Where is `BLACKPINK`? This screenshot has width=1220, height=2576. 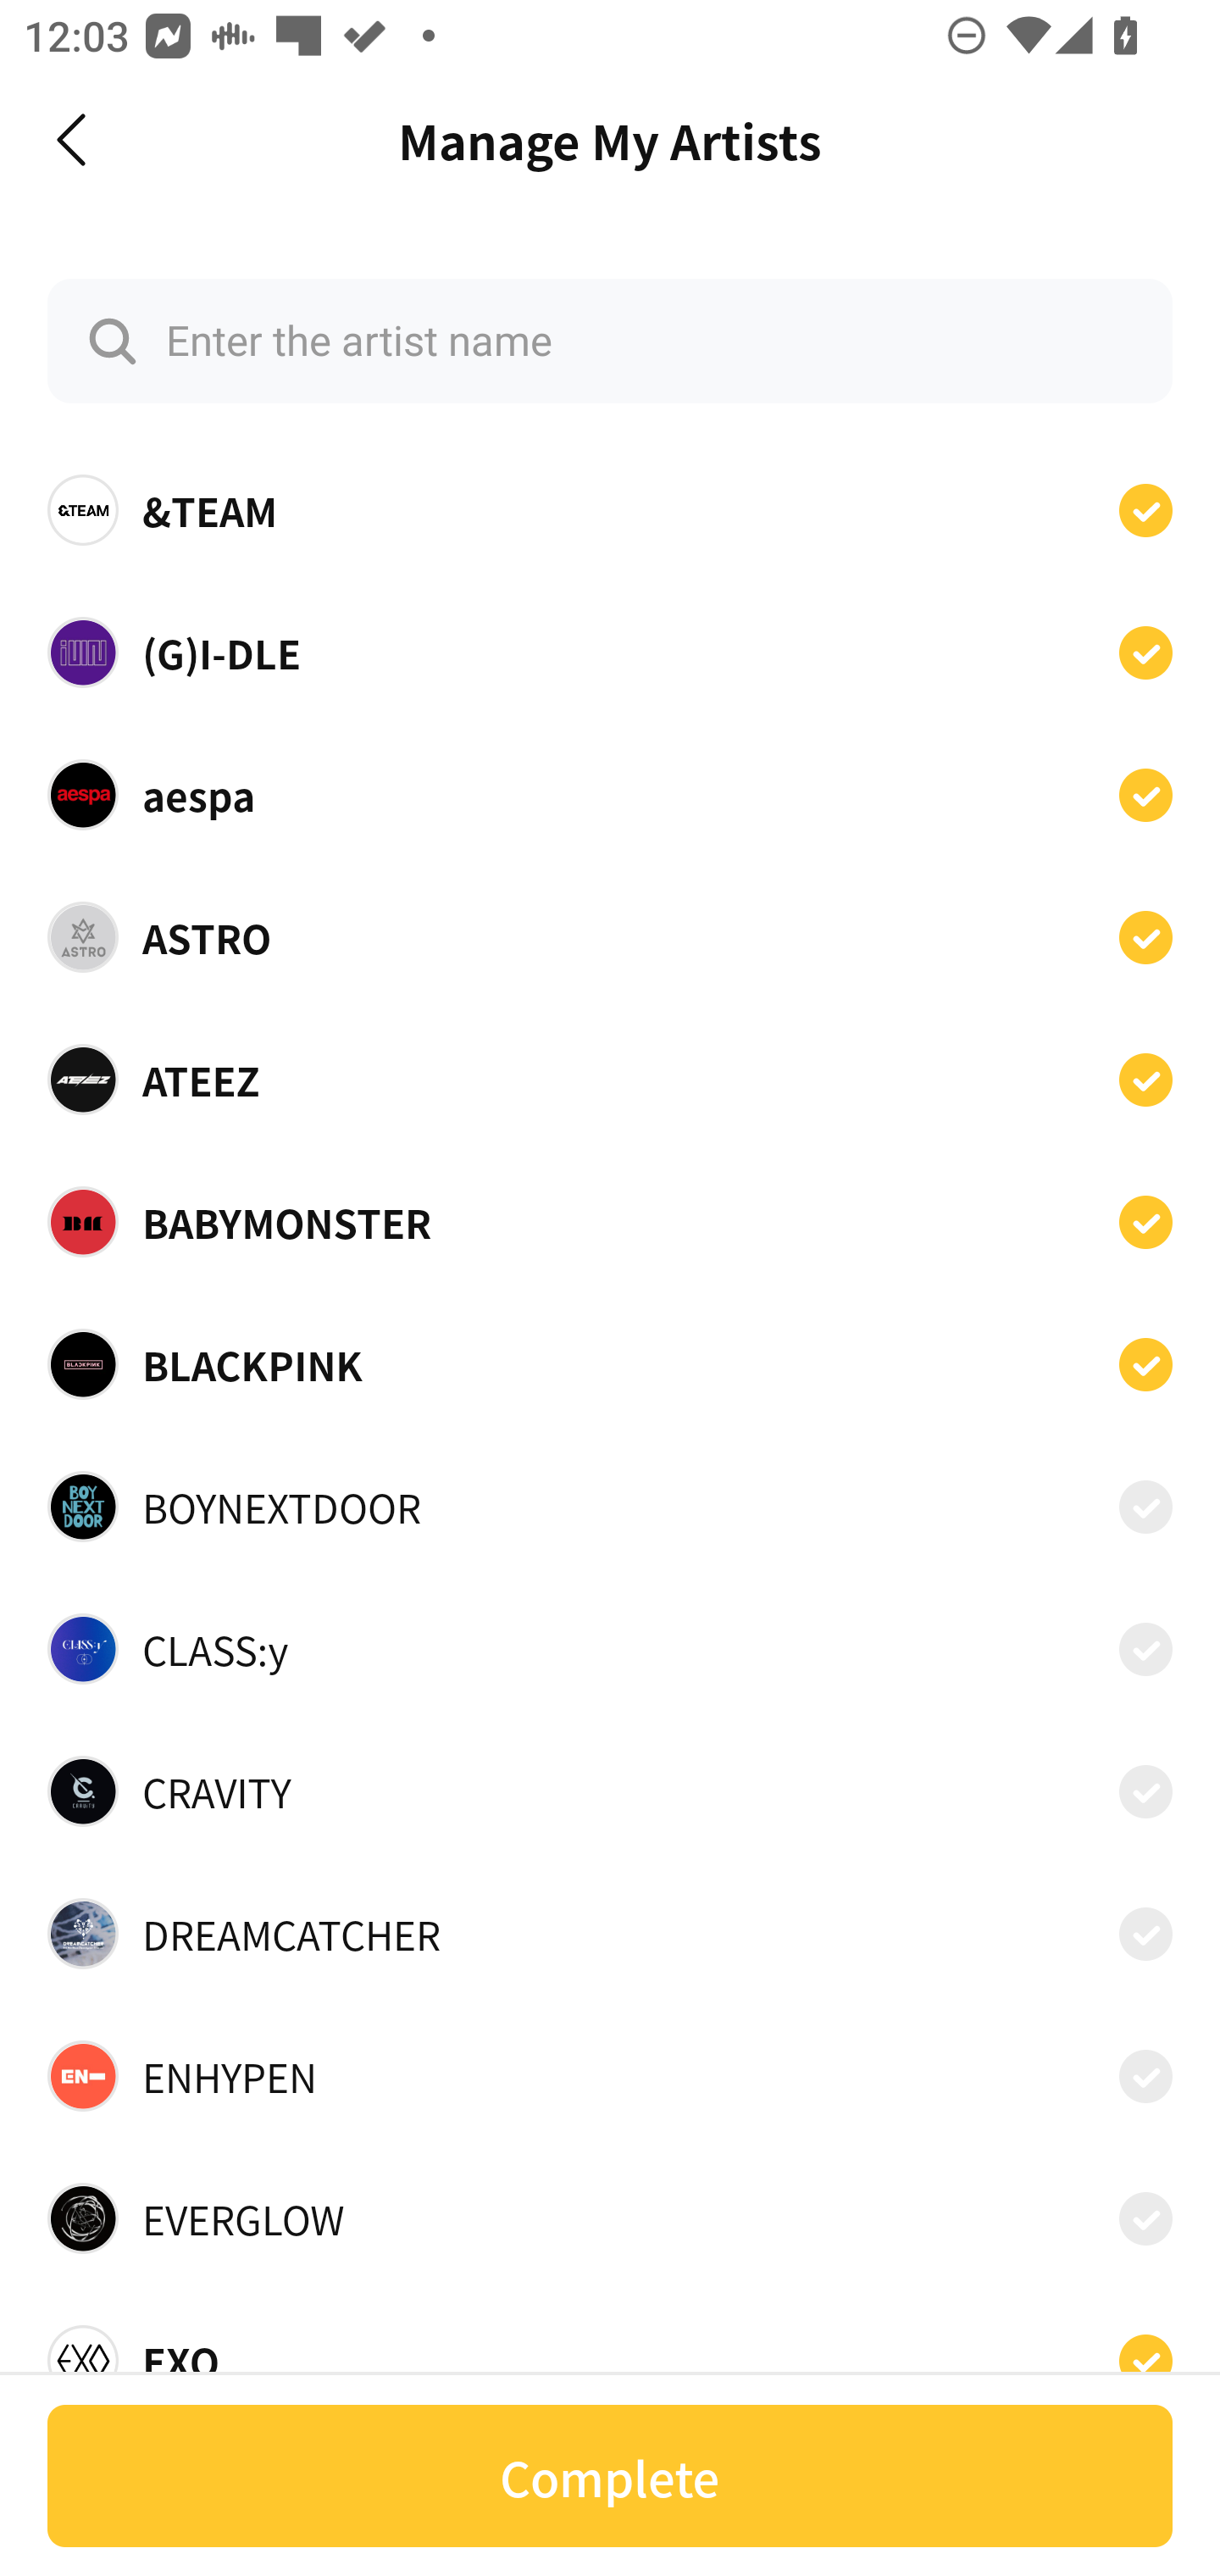 BLACKPINK is located at coordinates (610, 1363).